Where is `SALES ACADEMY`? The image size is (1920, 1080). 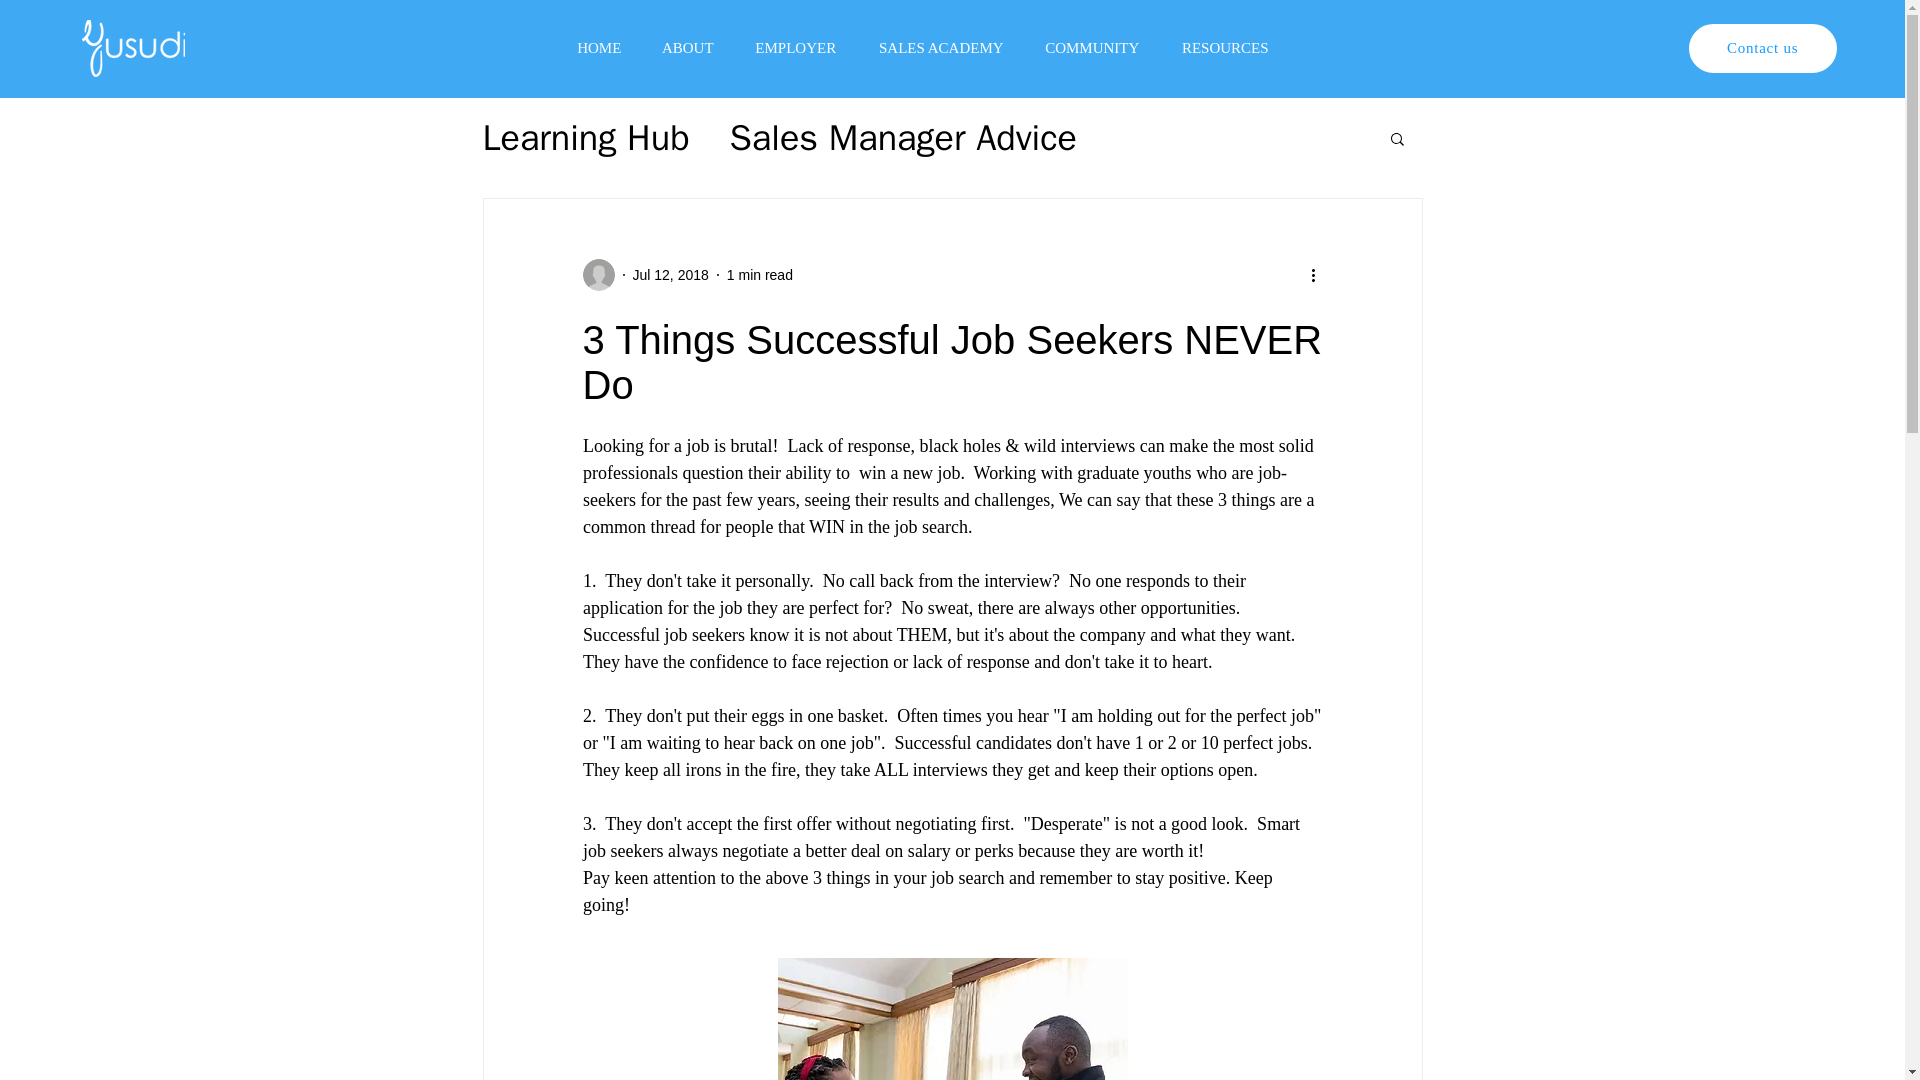 SALES ACADEMY is located at coordinates (942, 48).